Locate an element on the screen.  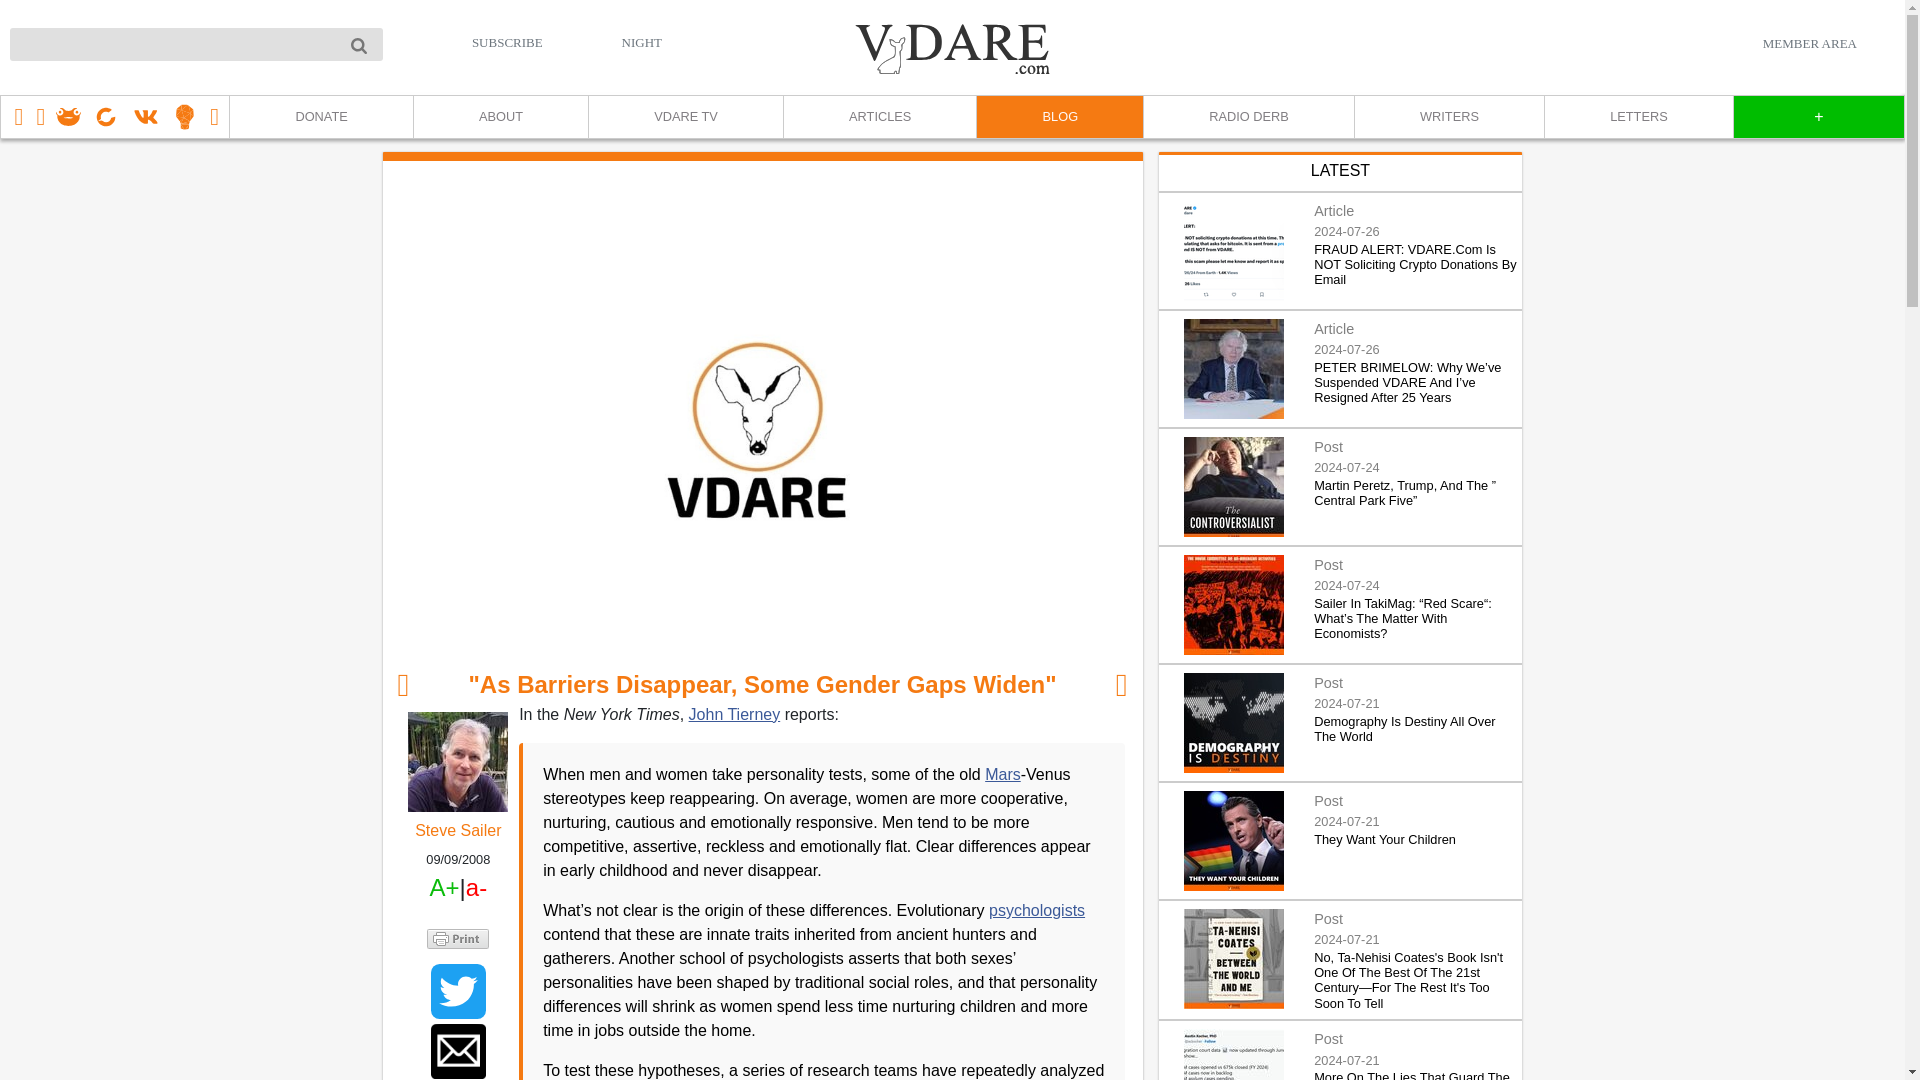
ABOUT is located at coordinates (500, 117).